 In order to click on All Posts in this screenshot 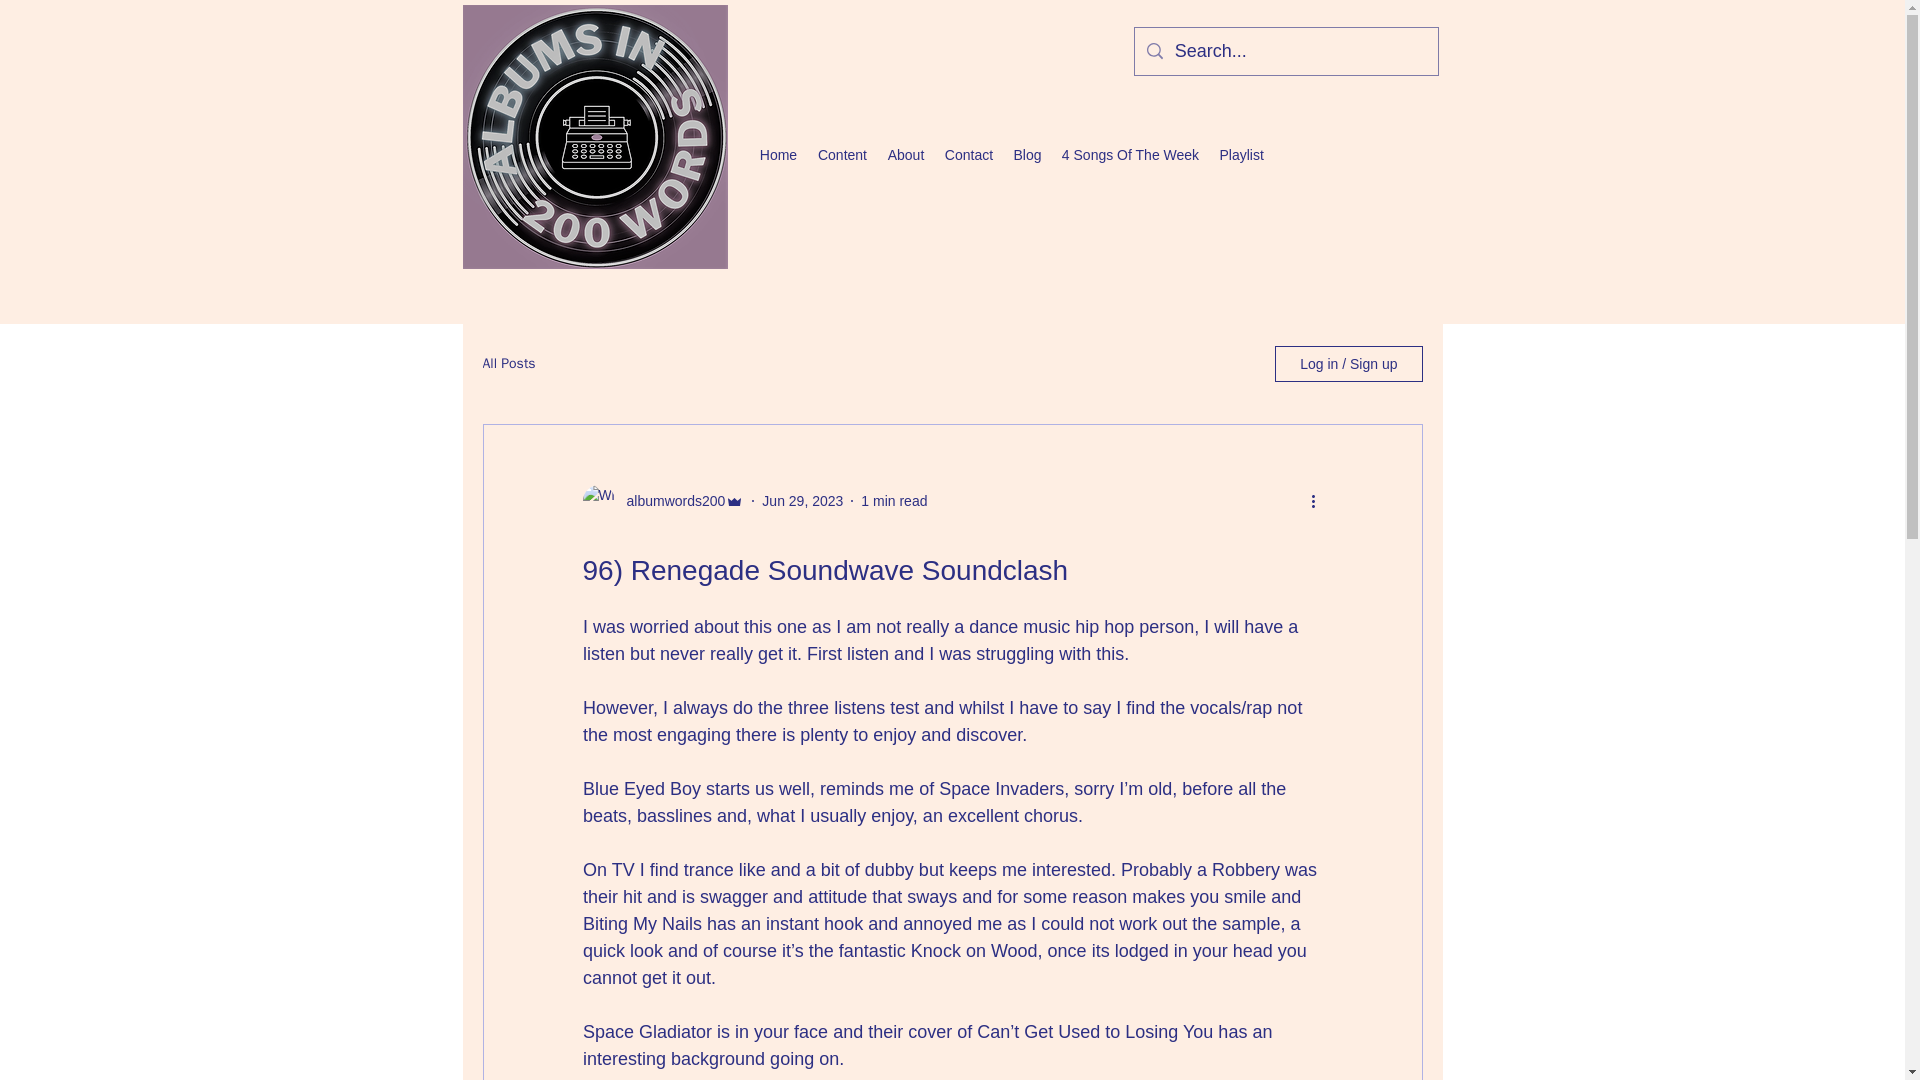, I will do `click(508, 364)`.